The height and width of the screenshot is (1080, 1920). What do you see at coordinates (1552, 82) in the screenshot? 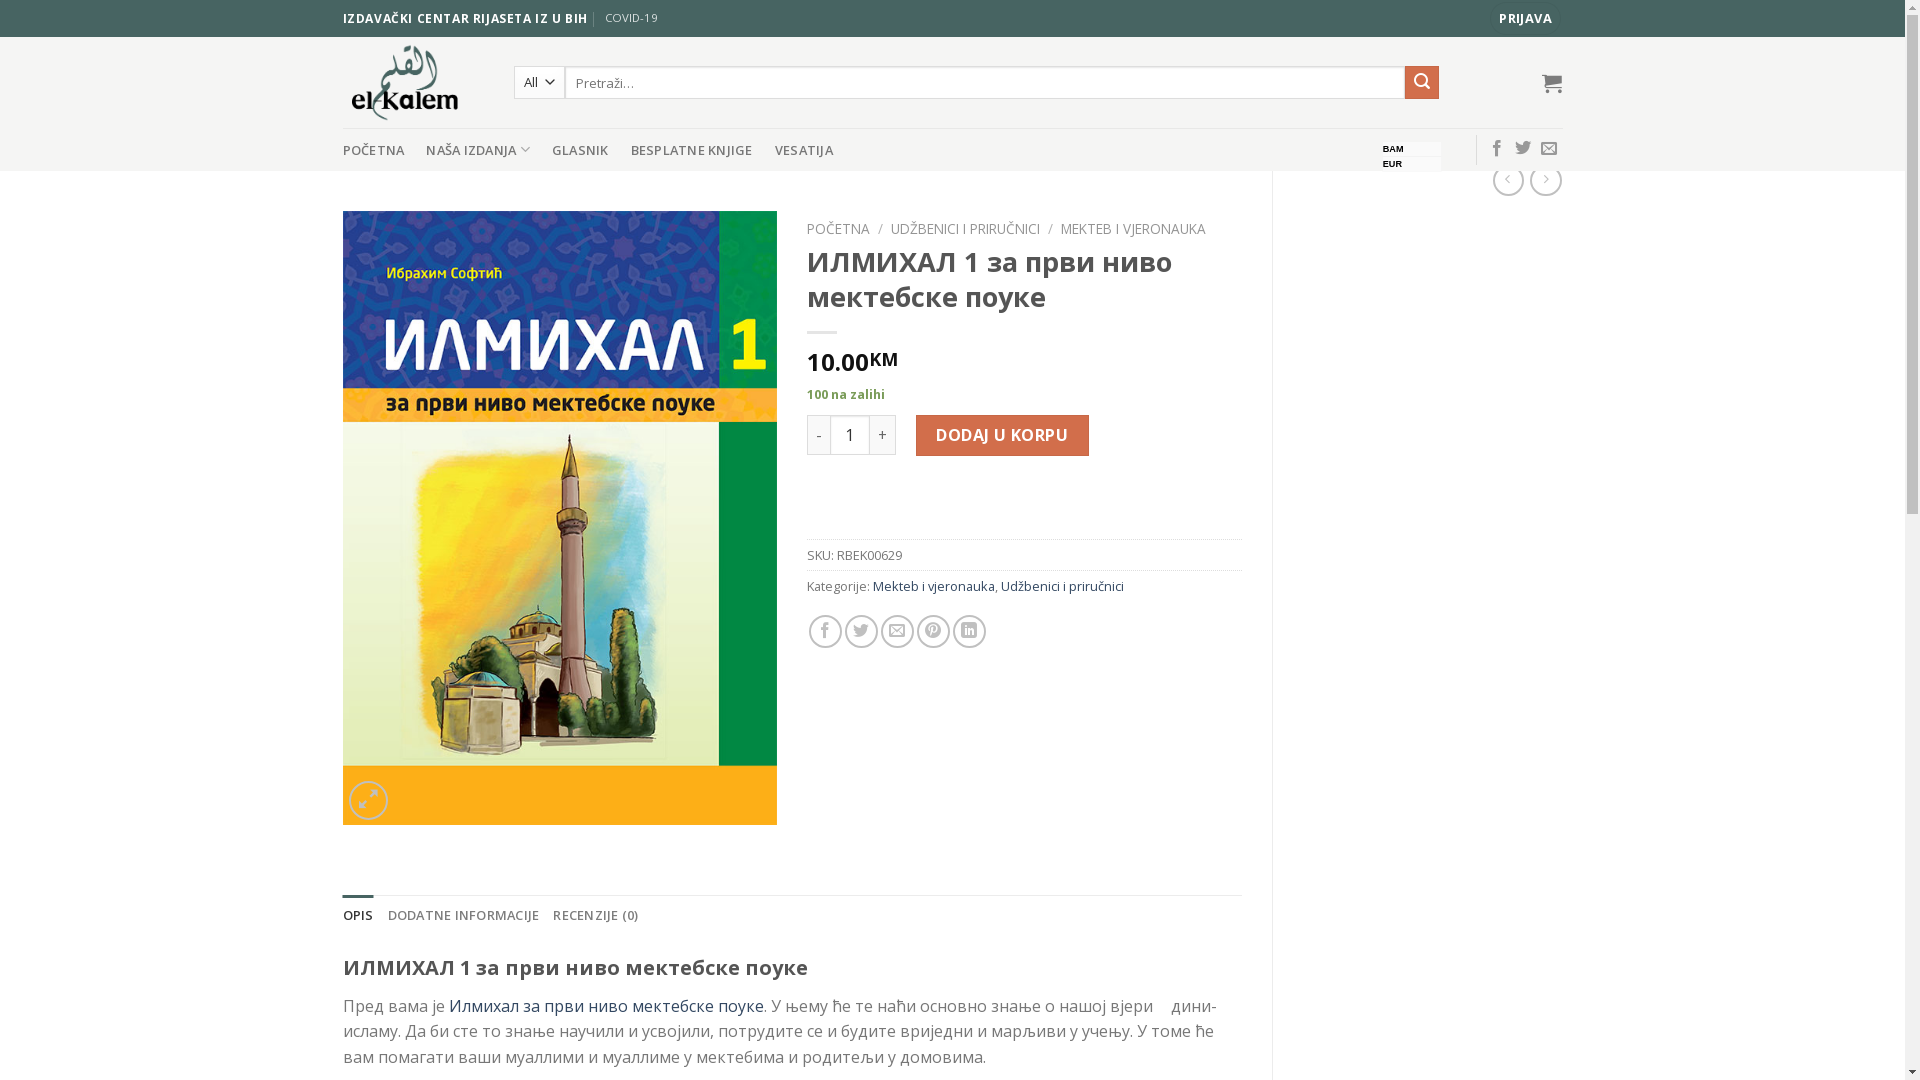
I see `Korpa` at bounding box center [1552, 82].